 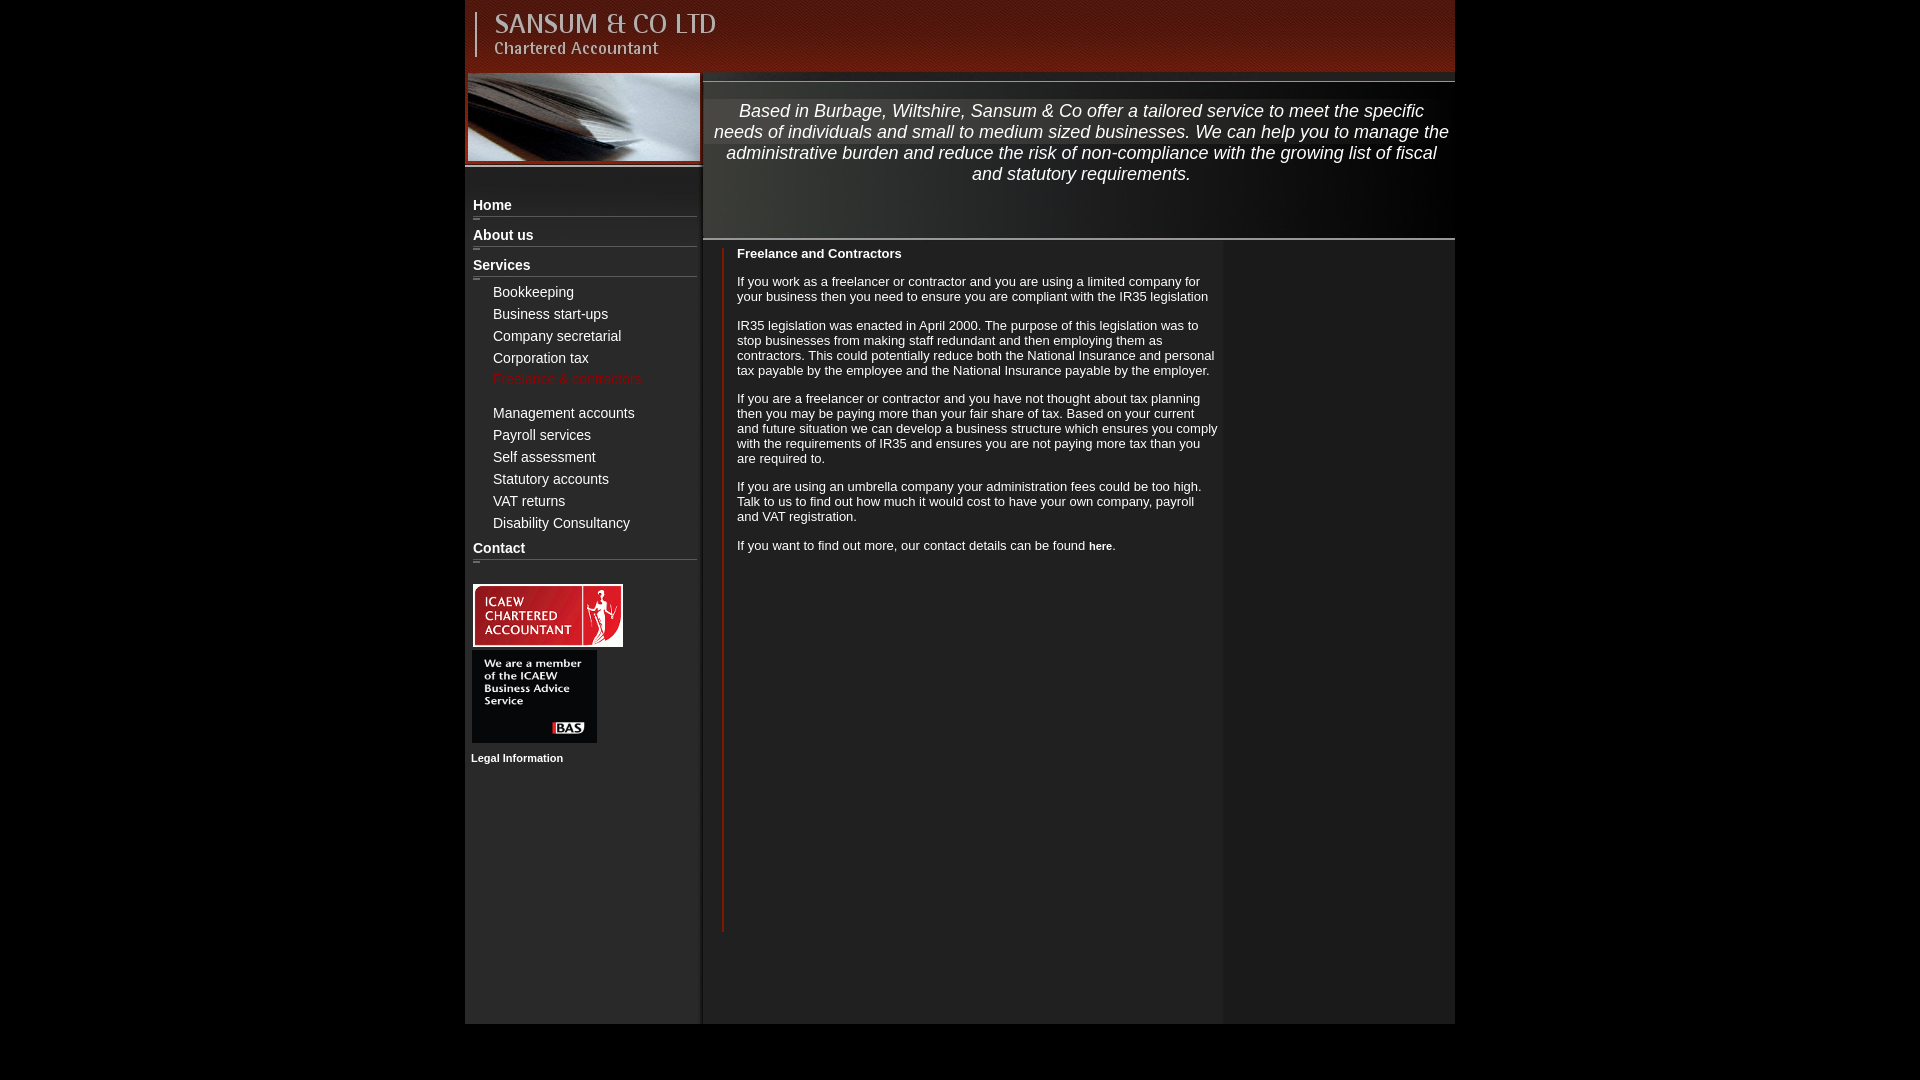 What do you see at coordinates (607, 336) in the screenshot?
I see `Company secretarial` at bounding box center [607, 336].